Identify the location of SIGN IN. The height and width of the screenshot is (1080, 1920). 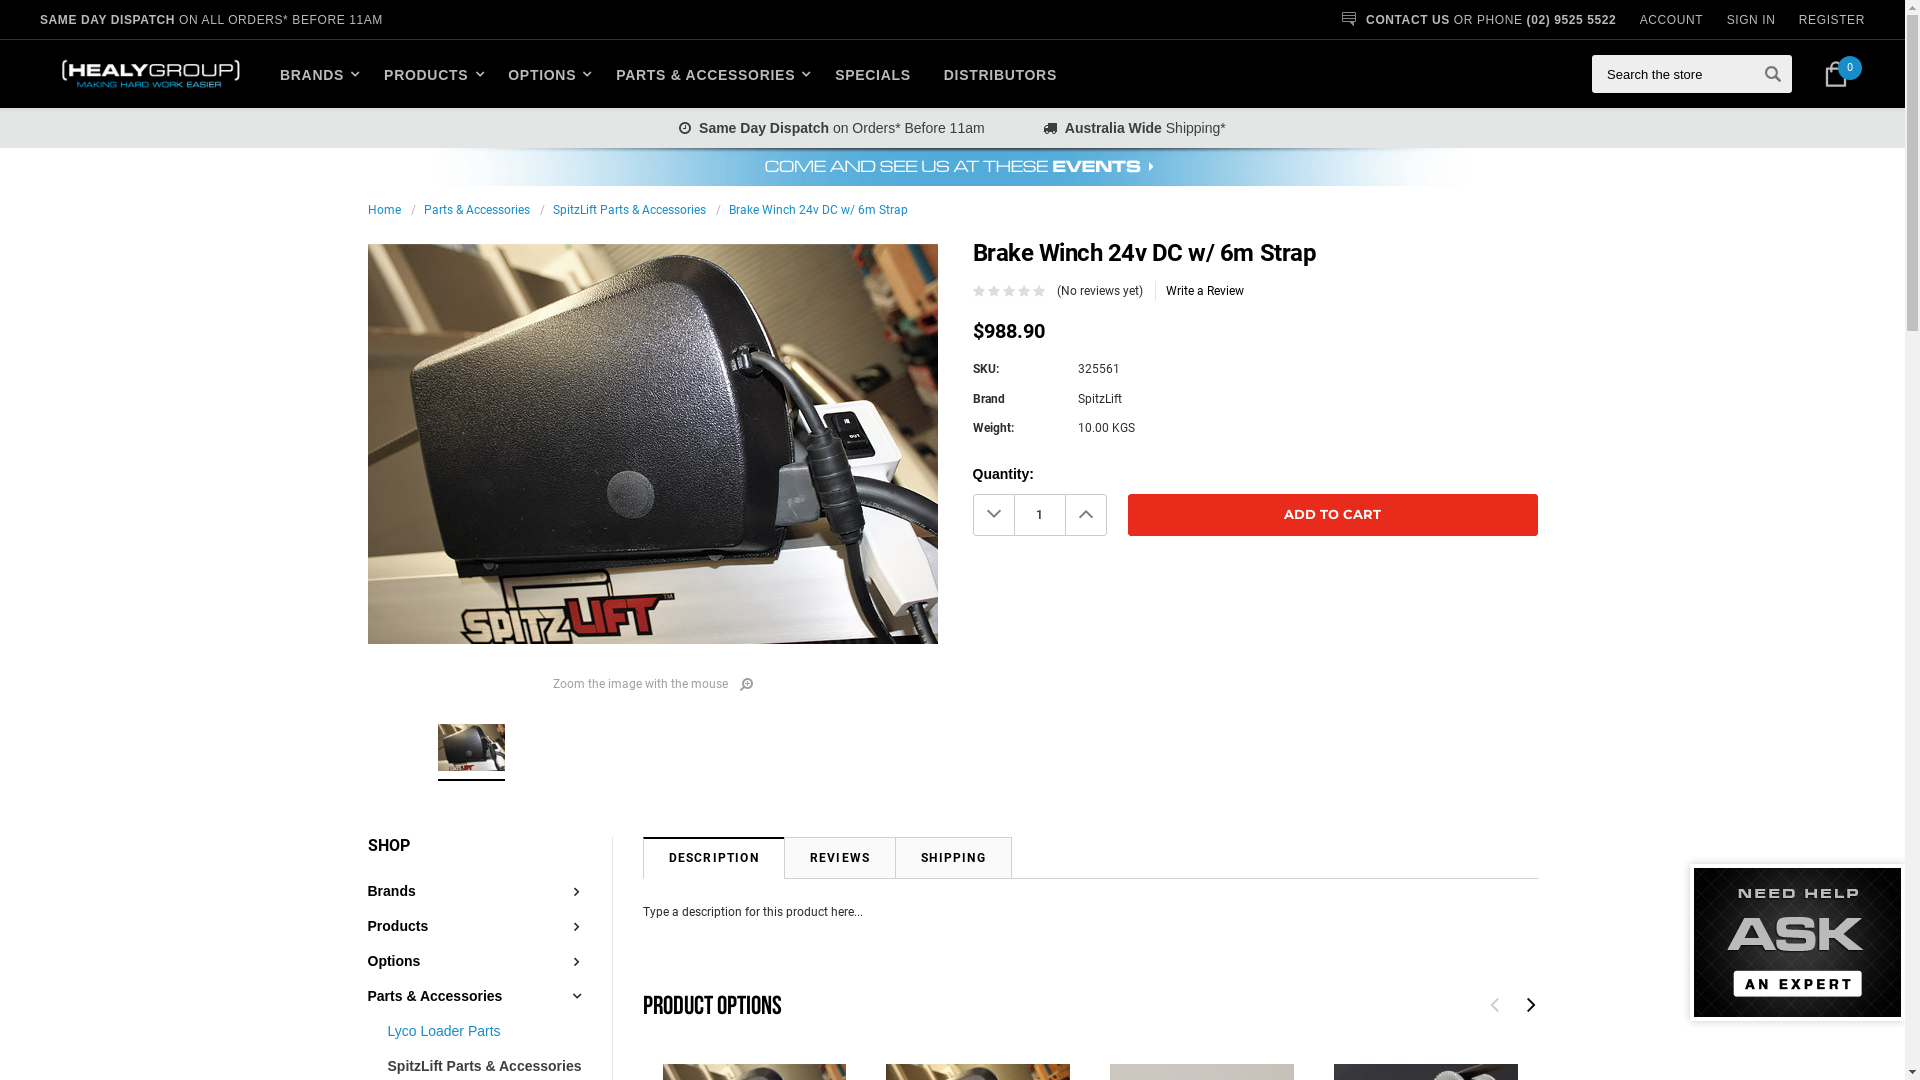
(1752, 20).